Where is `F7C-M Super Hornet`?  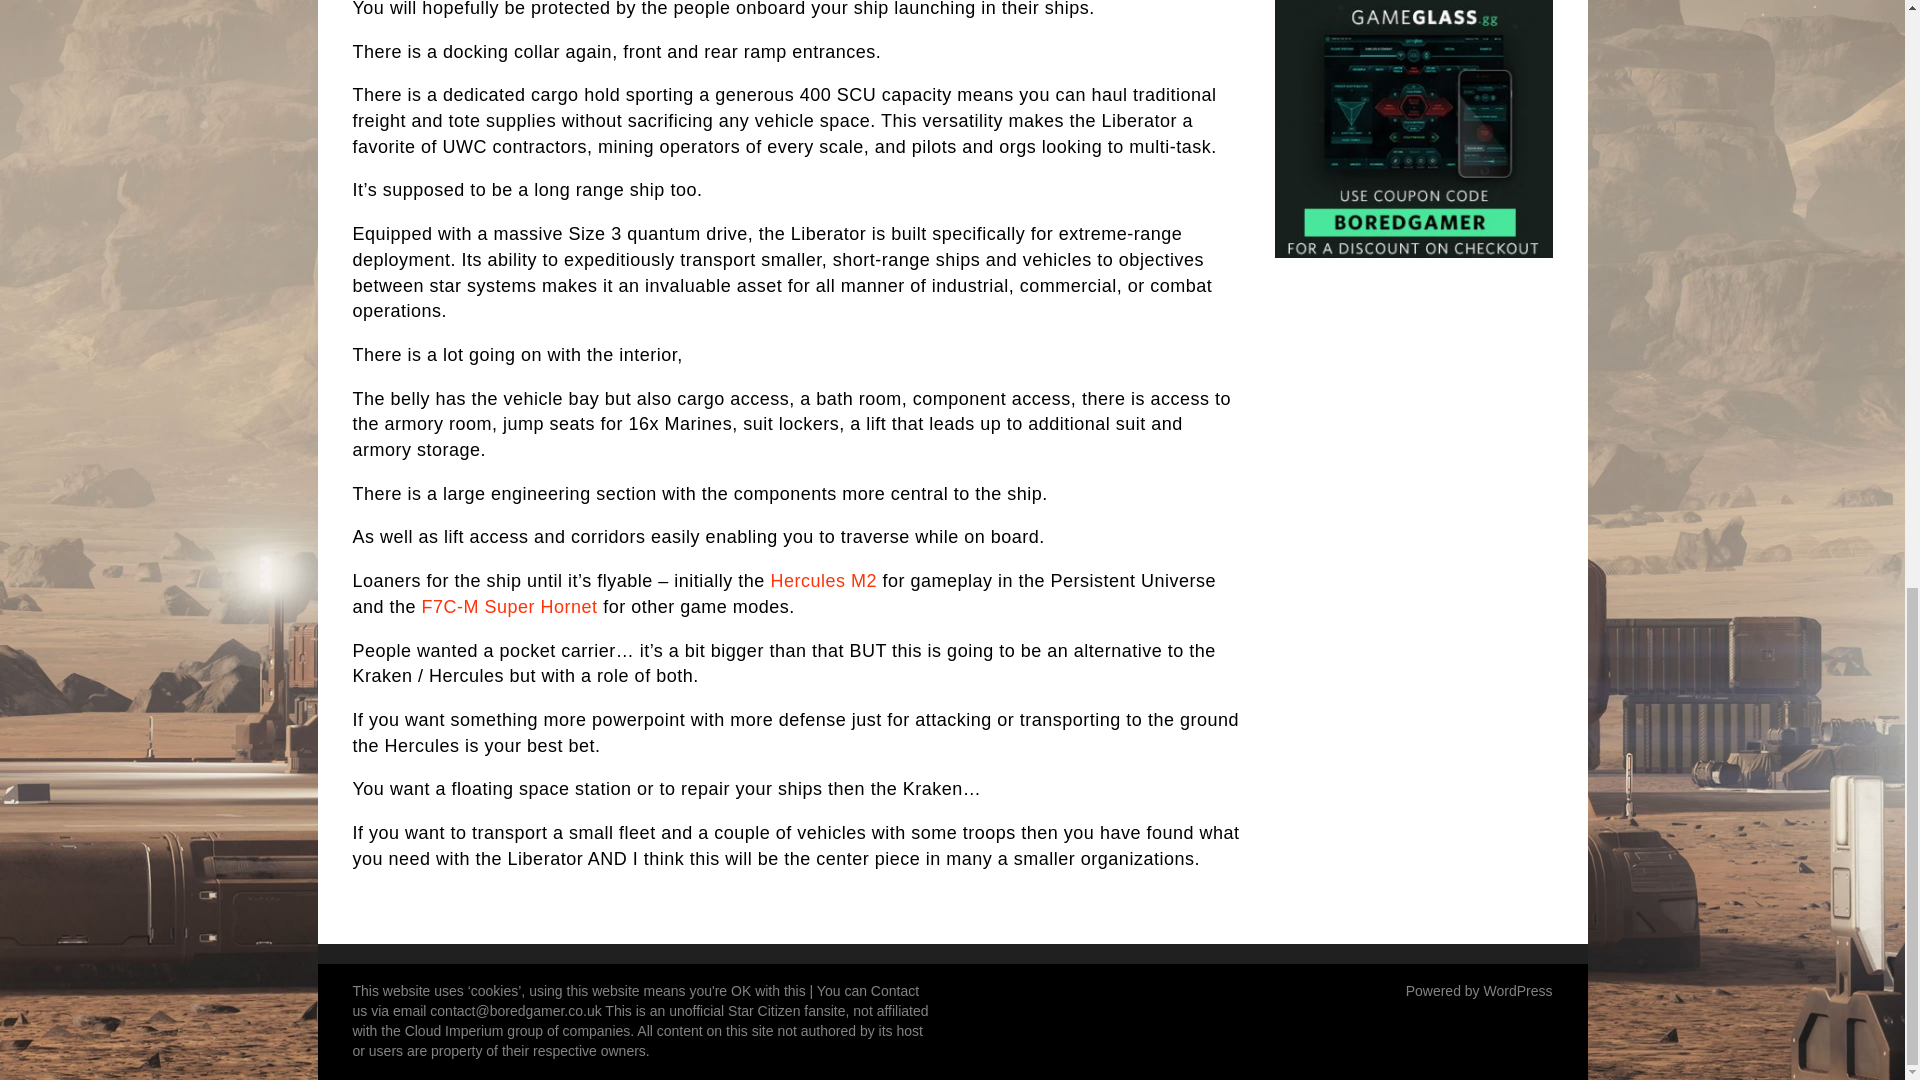
F7C-M Super Hornet is located at coordinates (510, 606).